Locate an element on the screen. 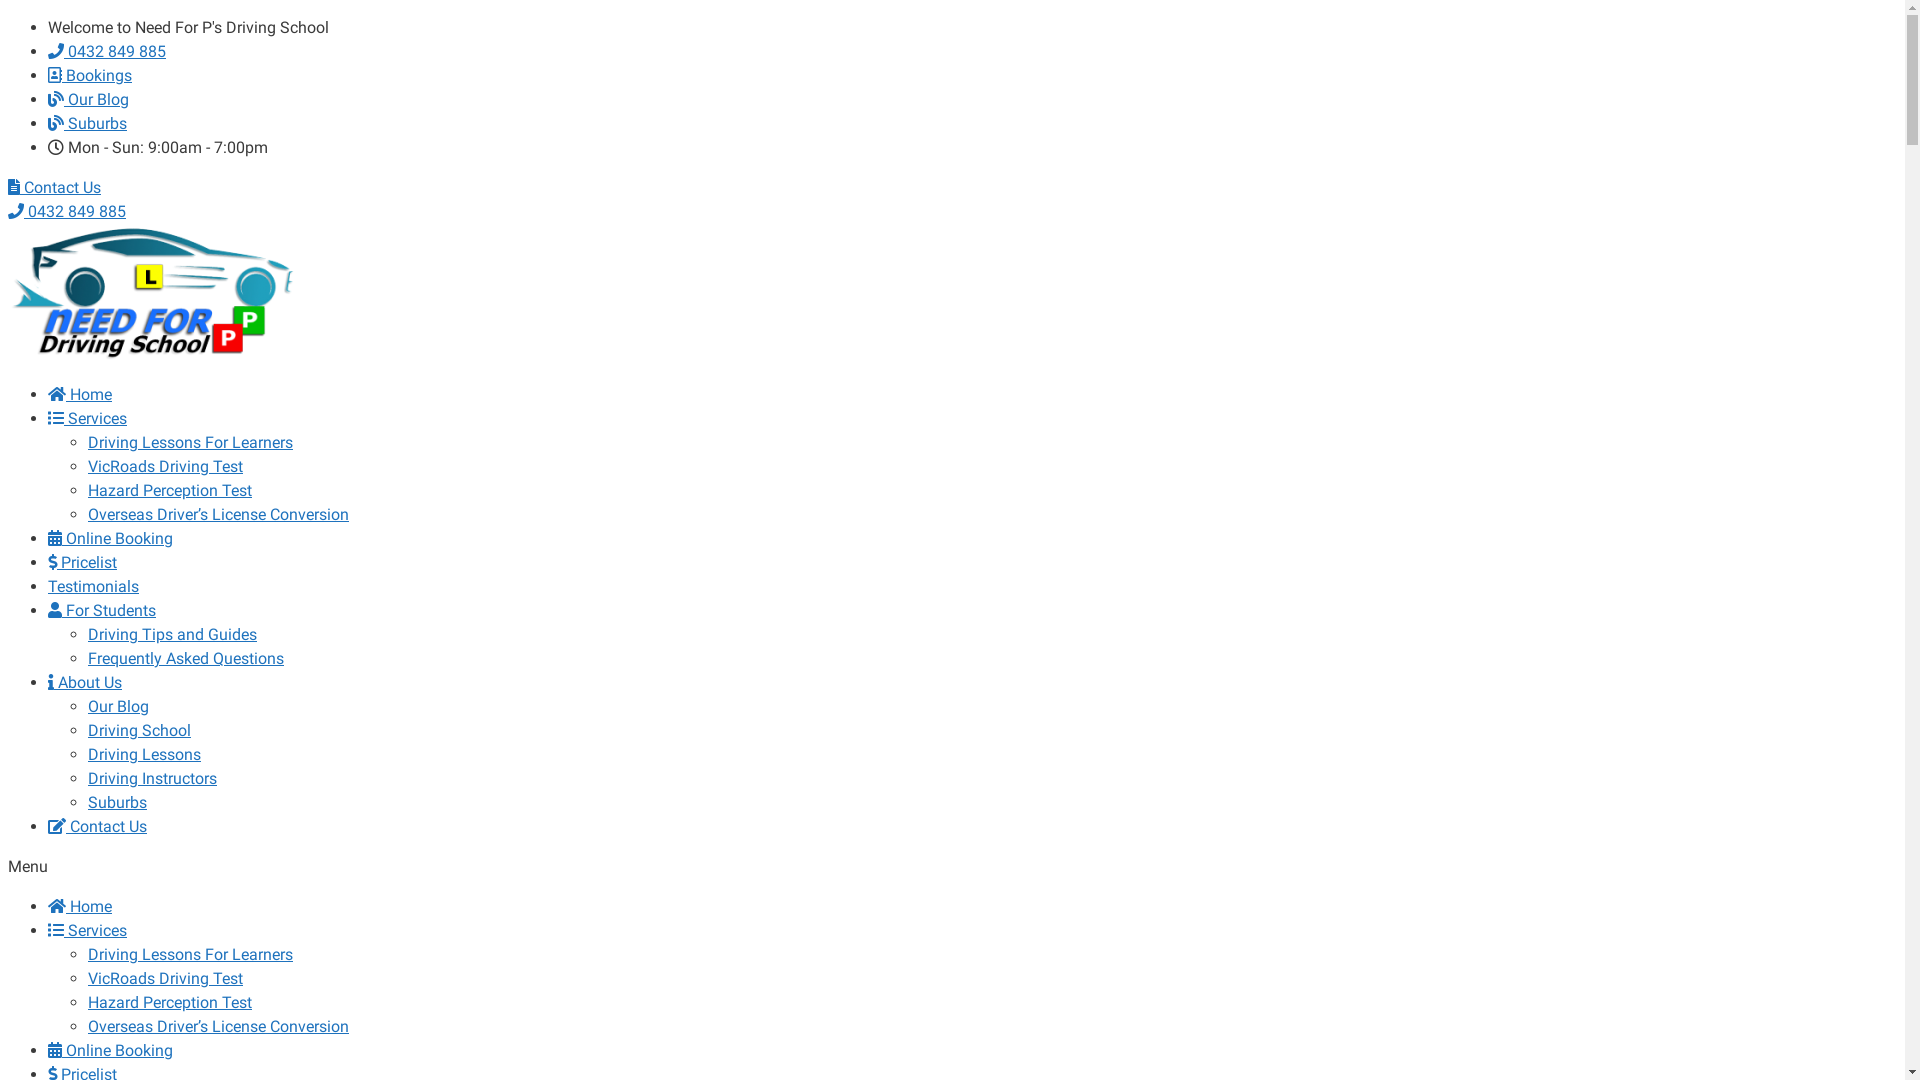  Driving Lessons is located at coordinates (144, 754).